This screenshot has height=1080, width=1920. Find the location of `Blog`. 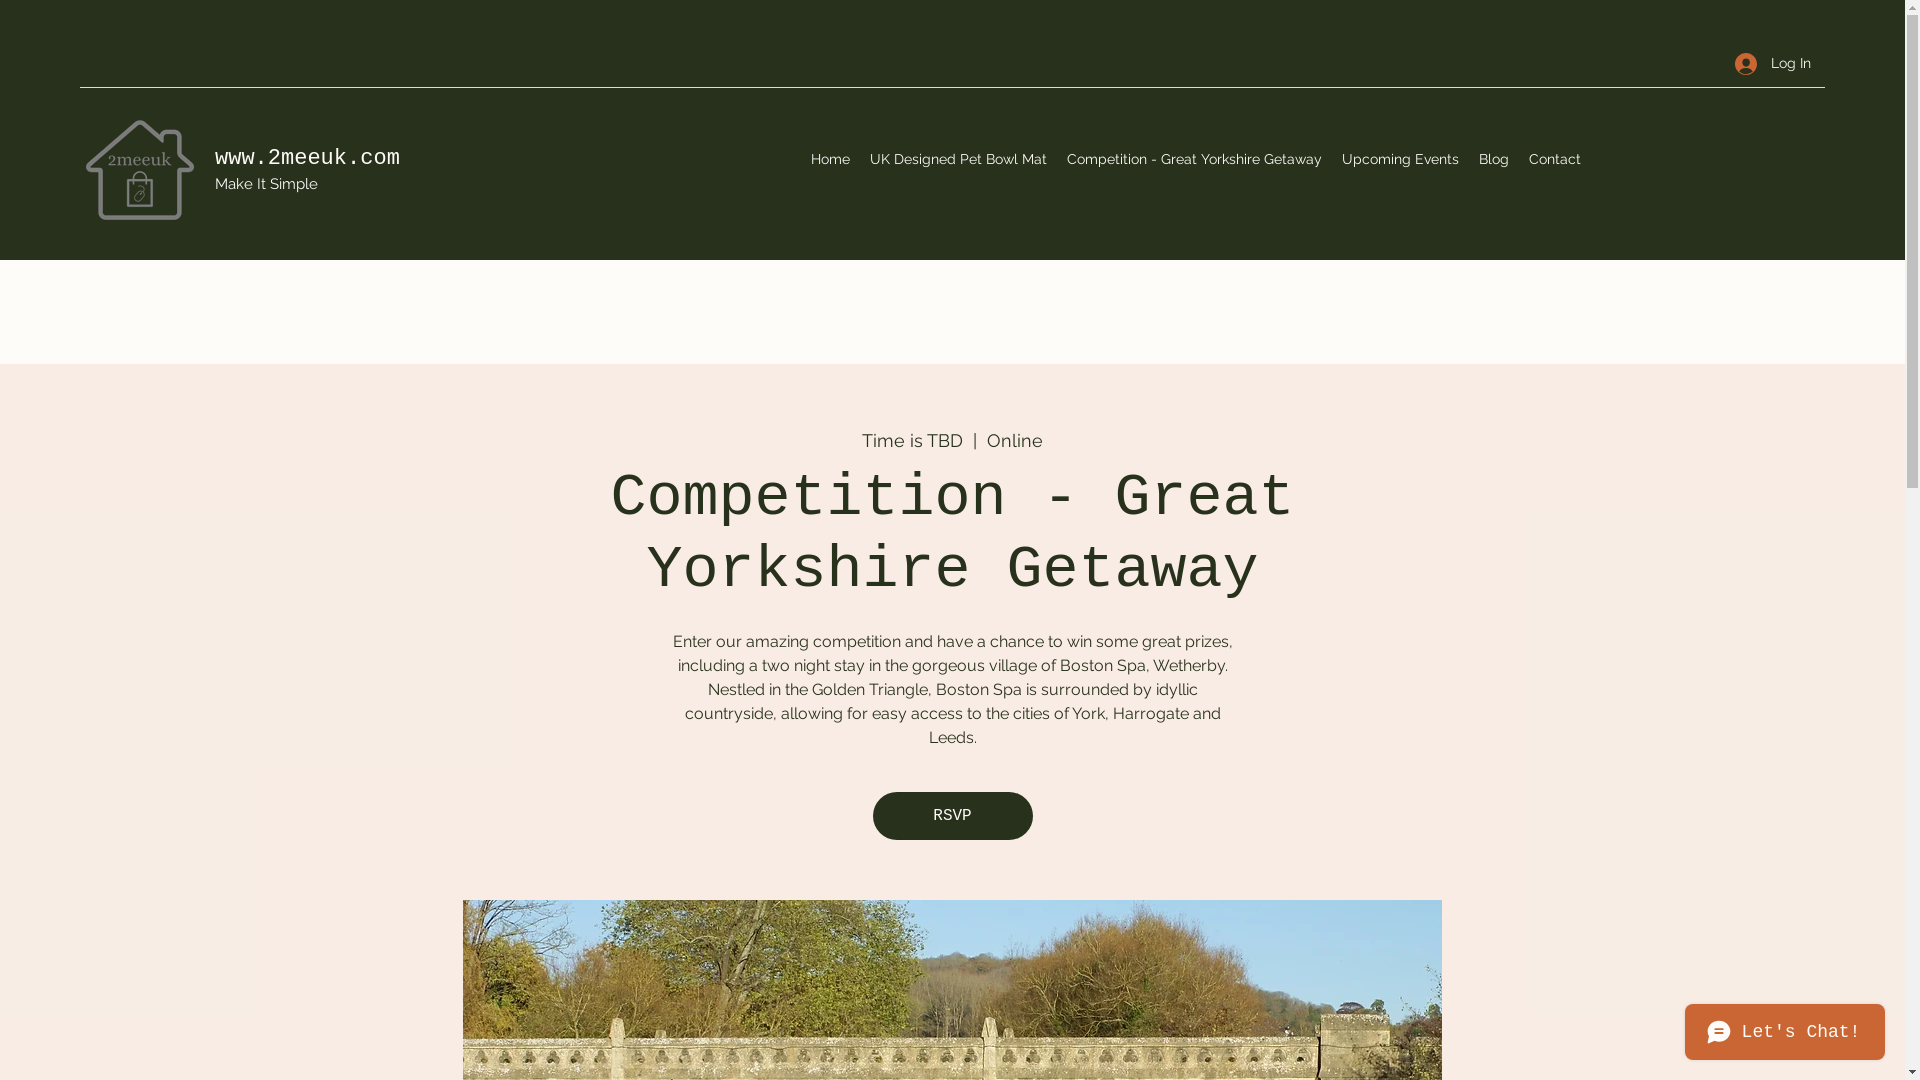

Blog is located at coordinates (1493, 159).